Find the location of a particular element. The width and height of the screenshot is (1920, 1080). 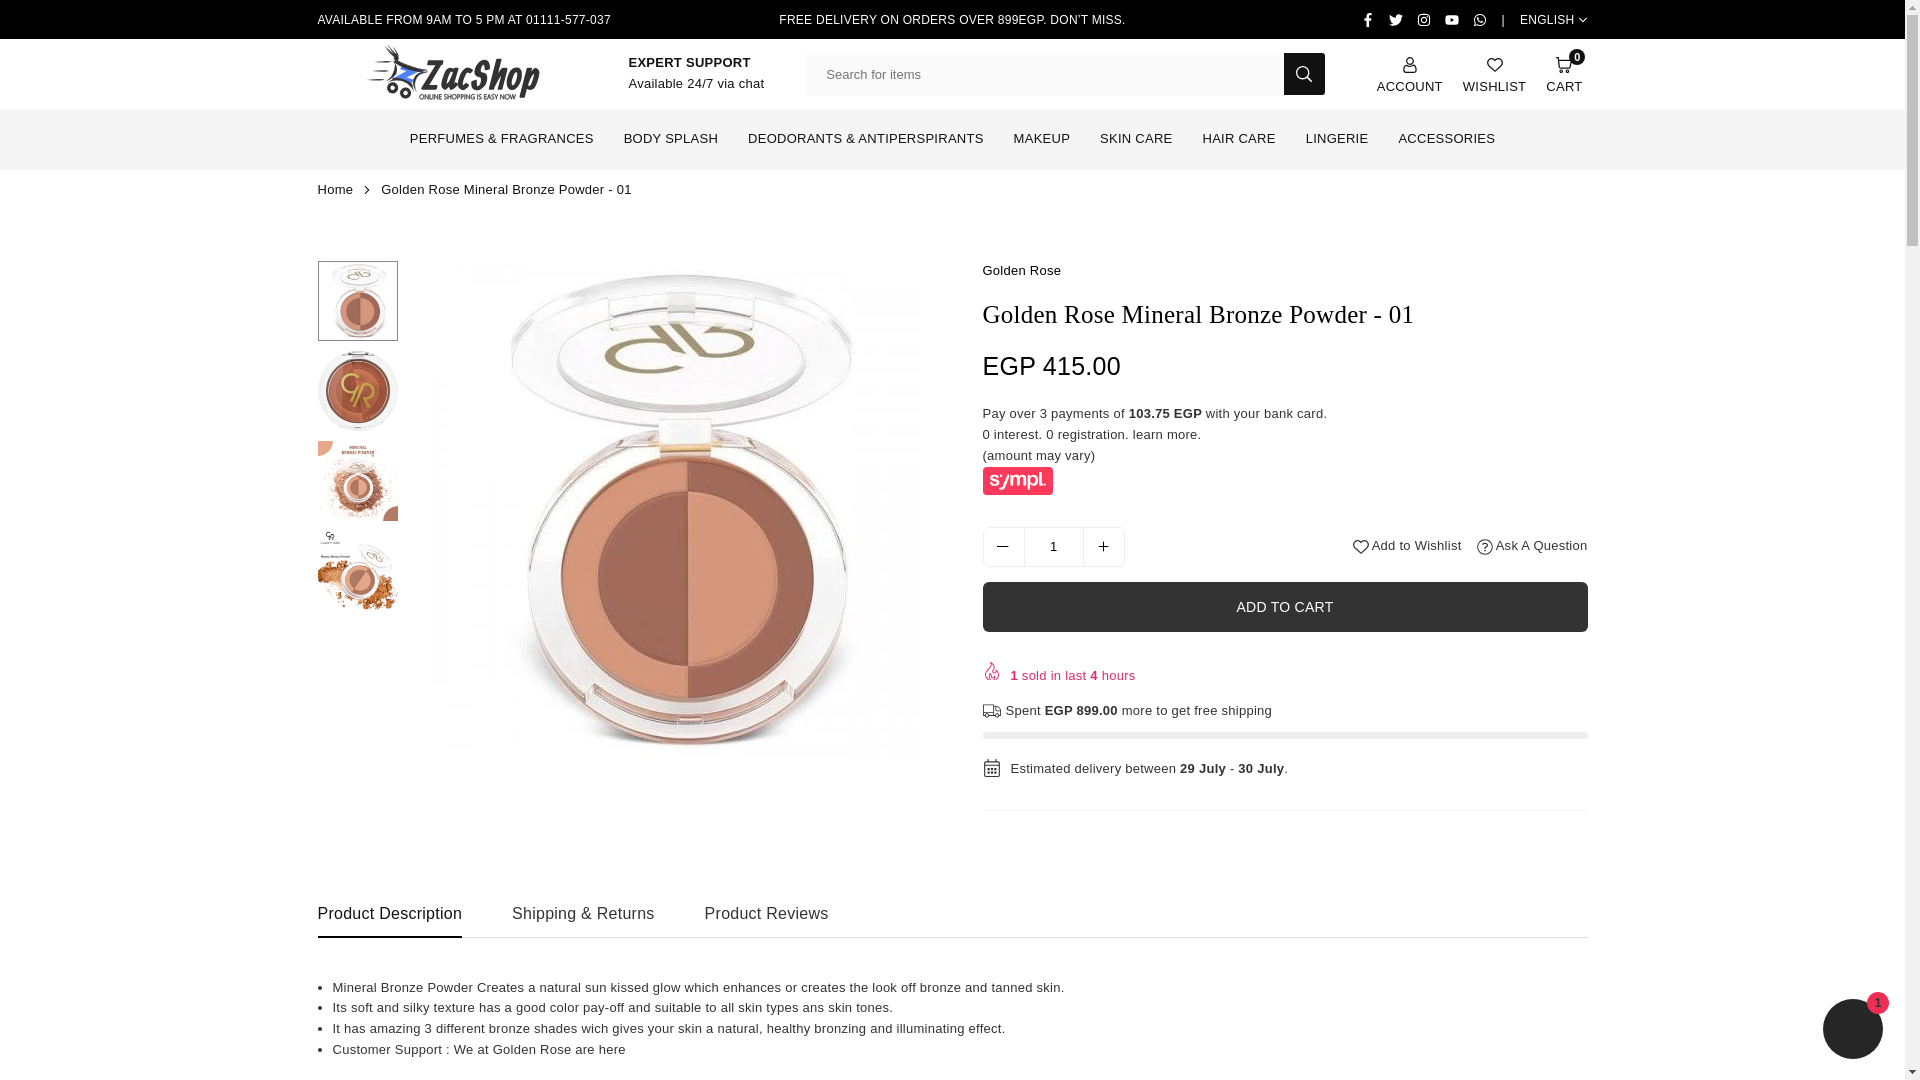

SUBMIT is located at coordinates (1304, 74).